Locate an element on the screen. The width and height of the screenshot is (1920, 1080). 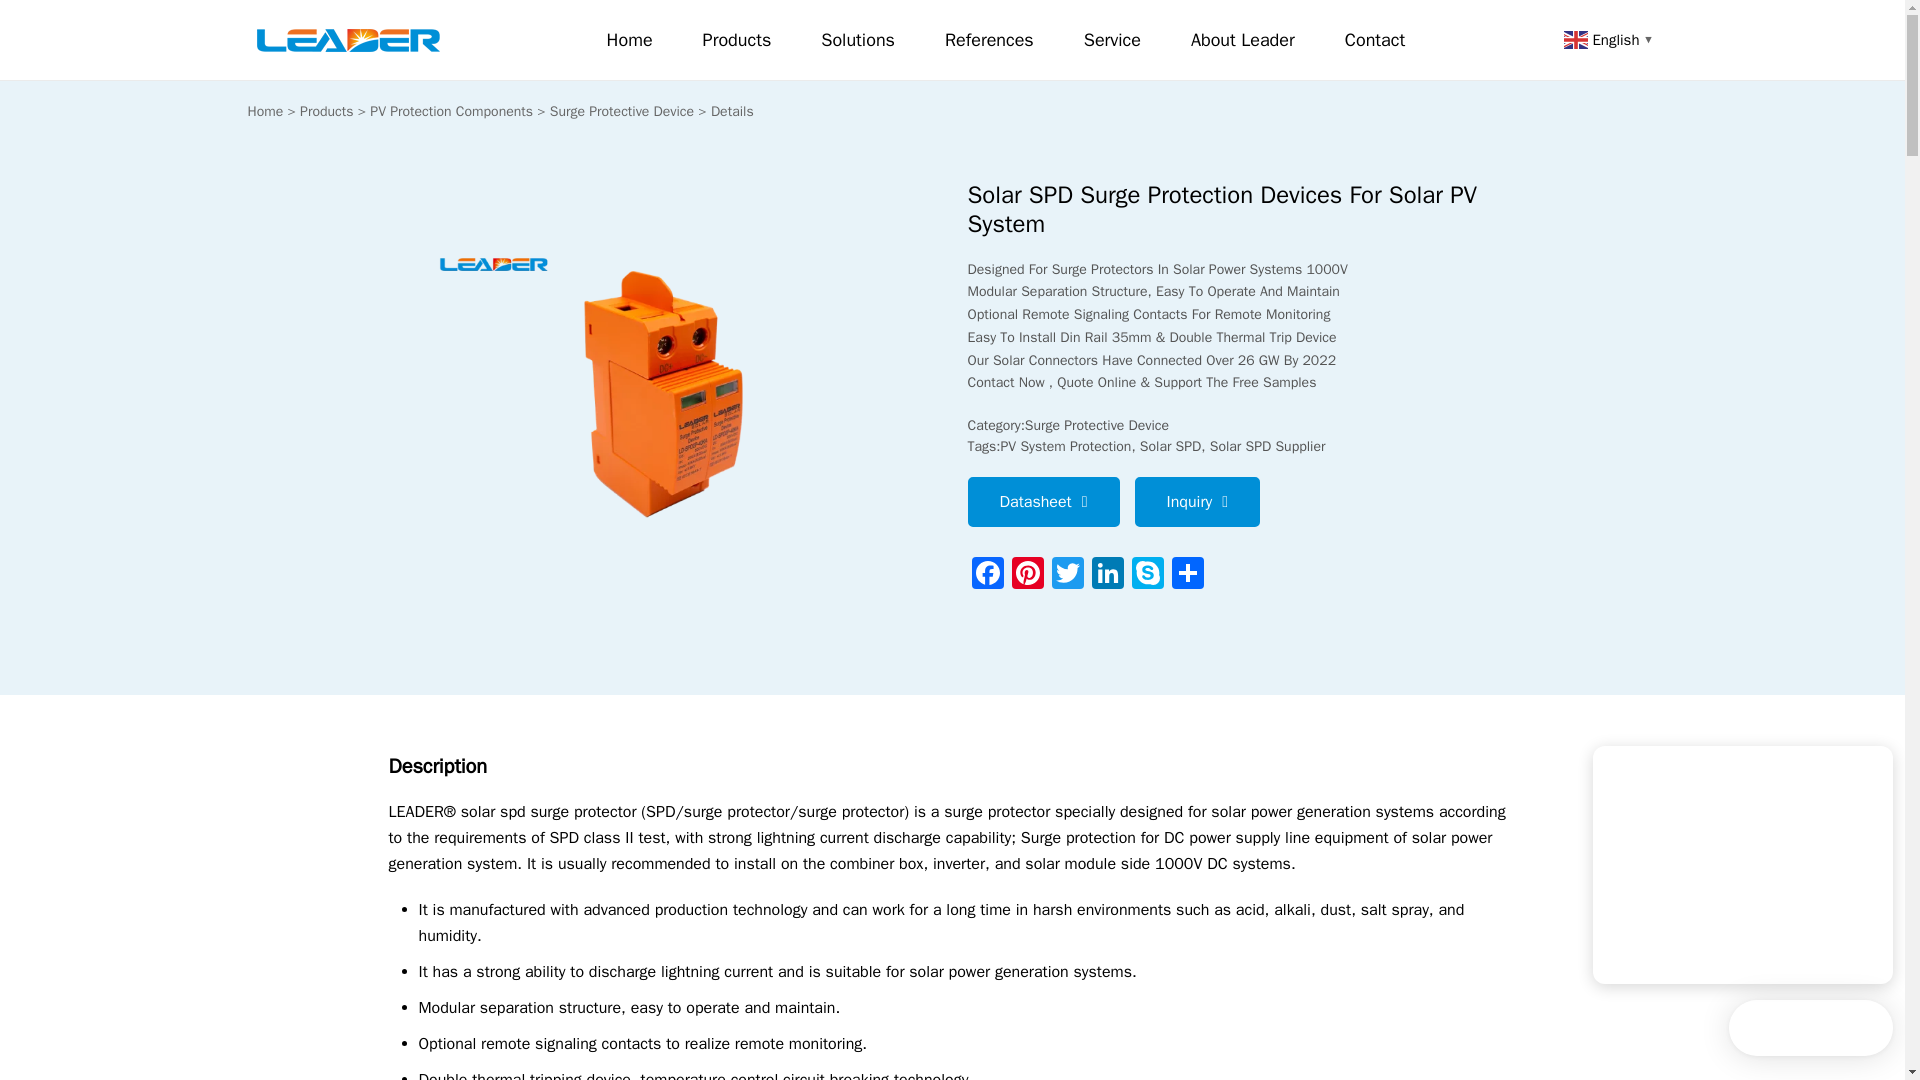
Skype is located at coordinates (1148, 576).